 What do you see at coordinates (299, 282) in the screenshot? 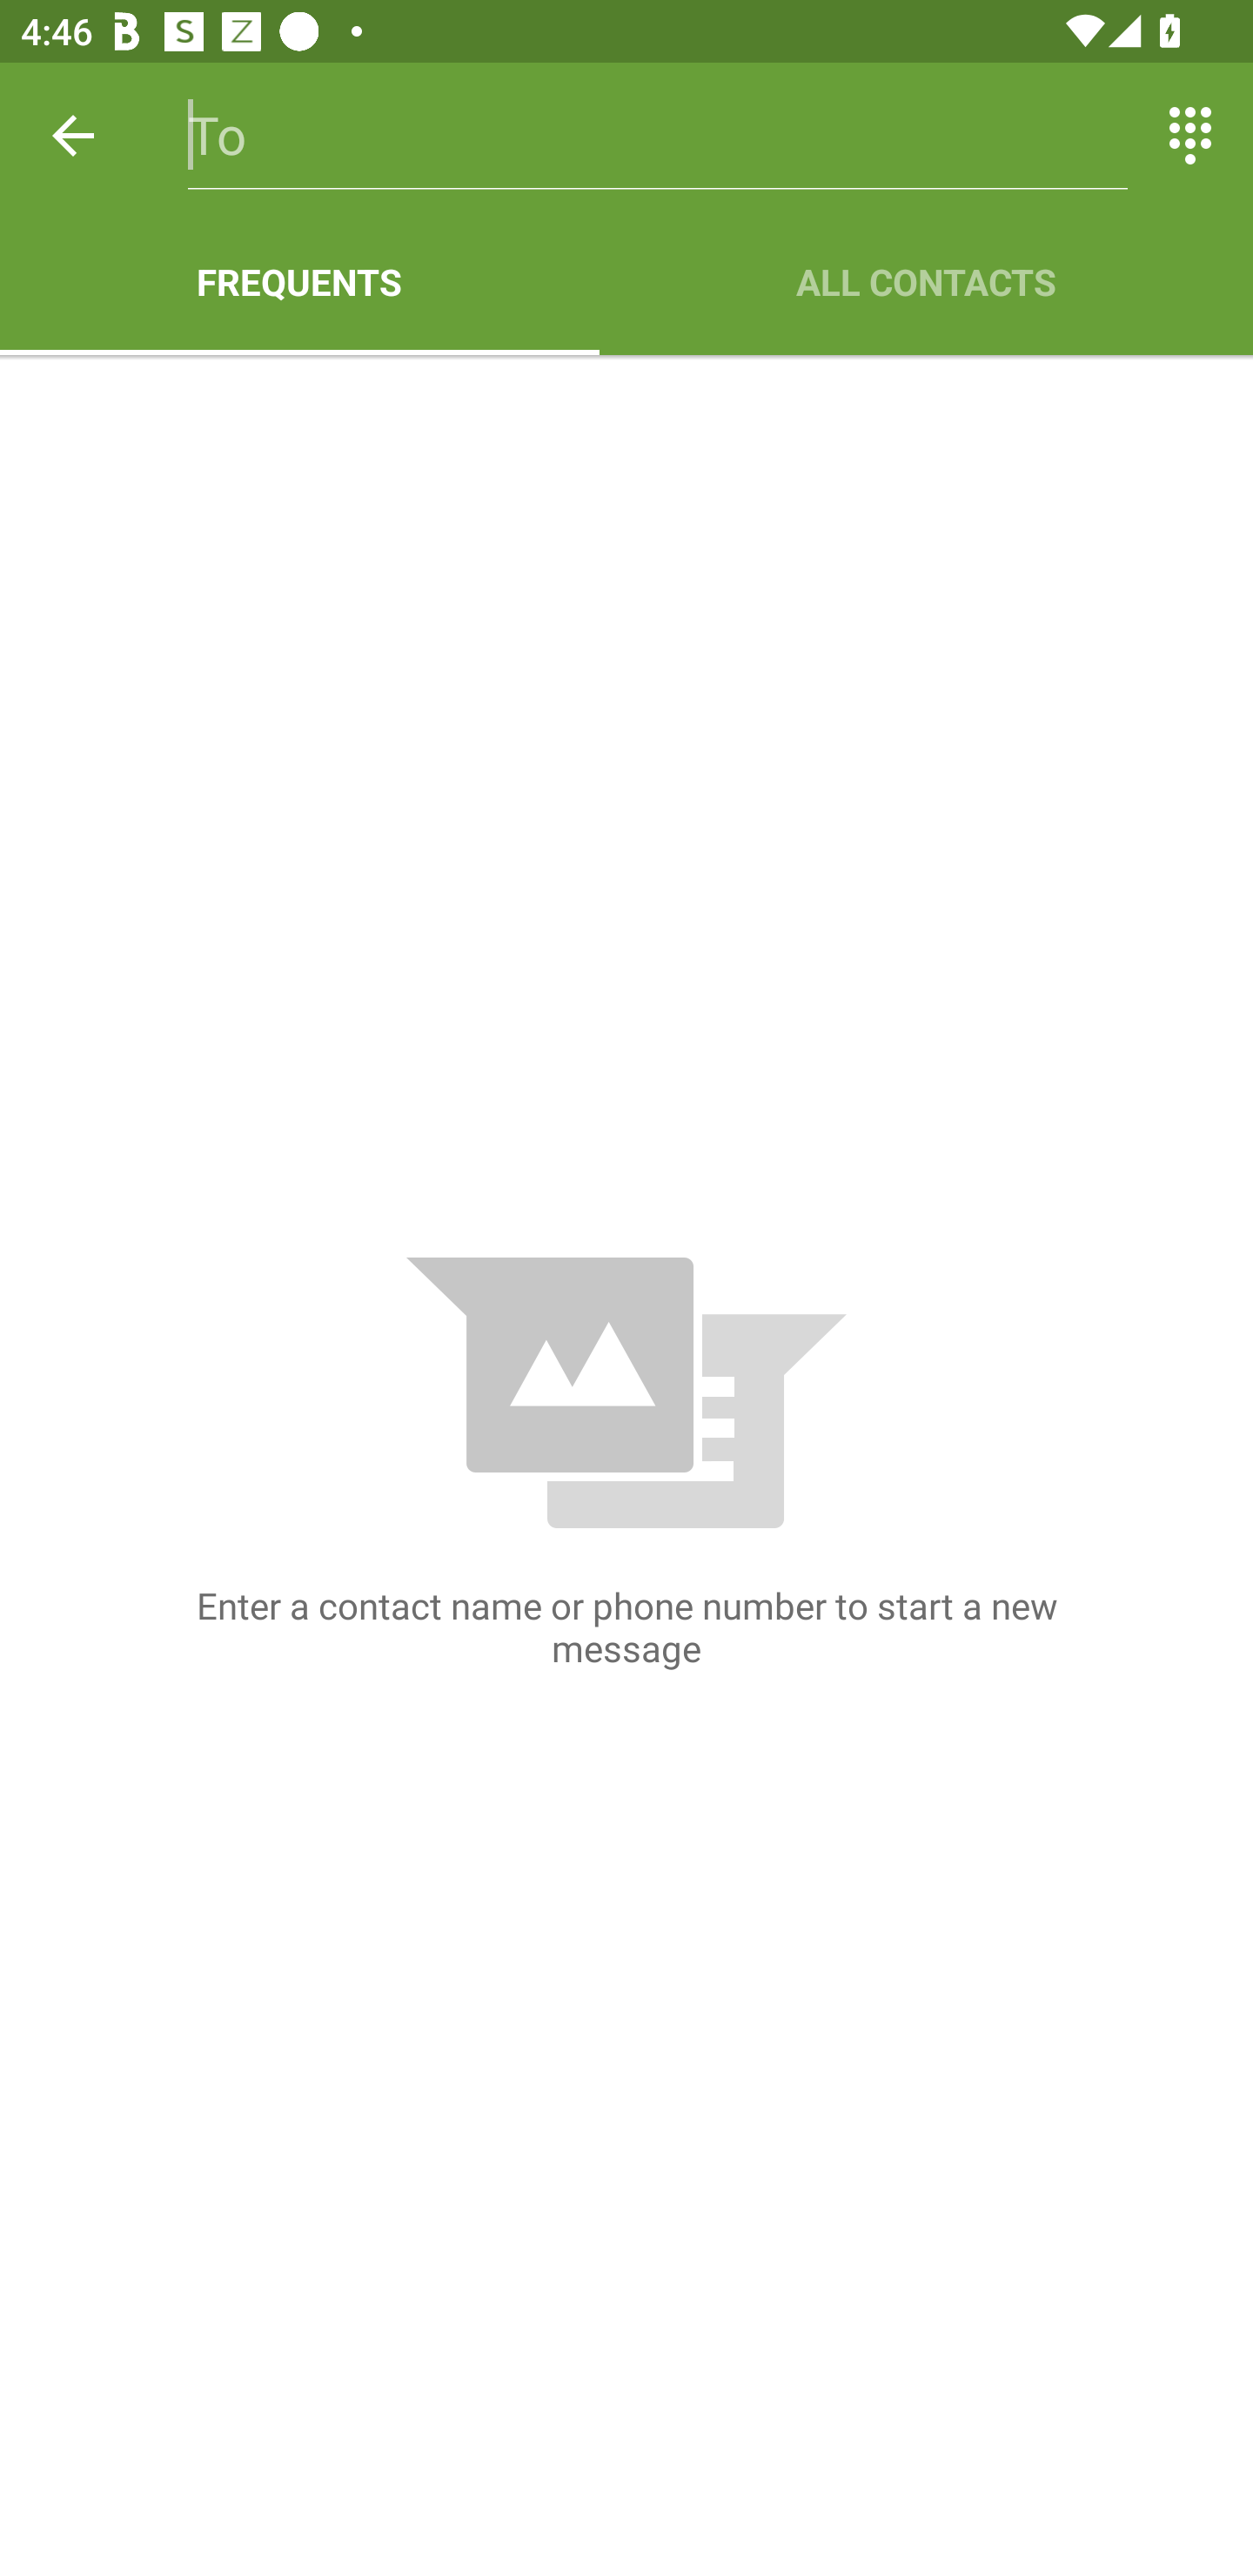
I see `FREQUENTS` at bounding box center [299, 282].